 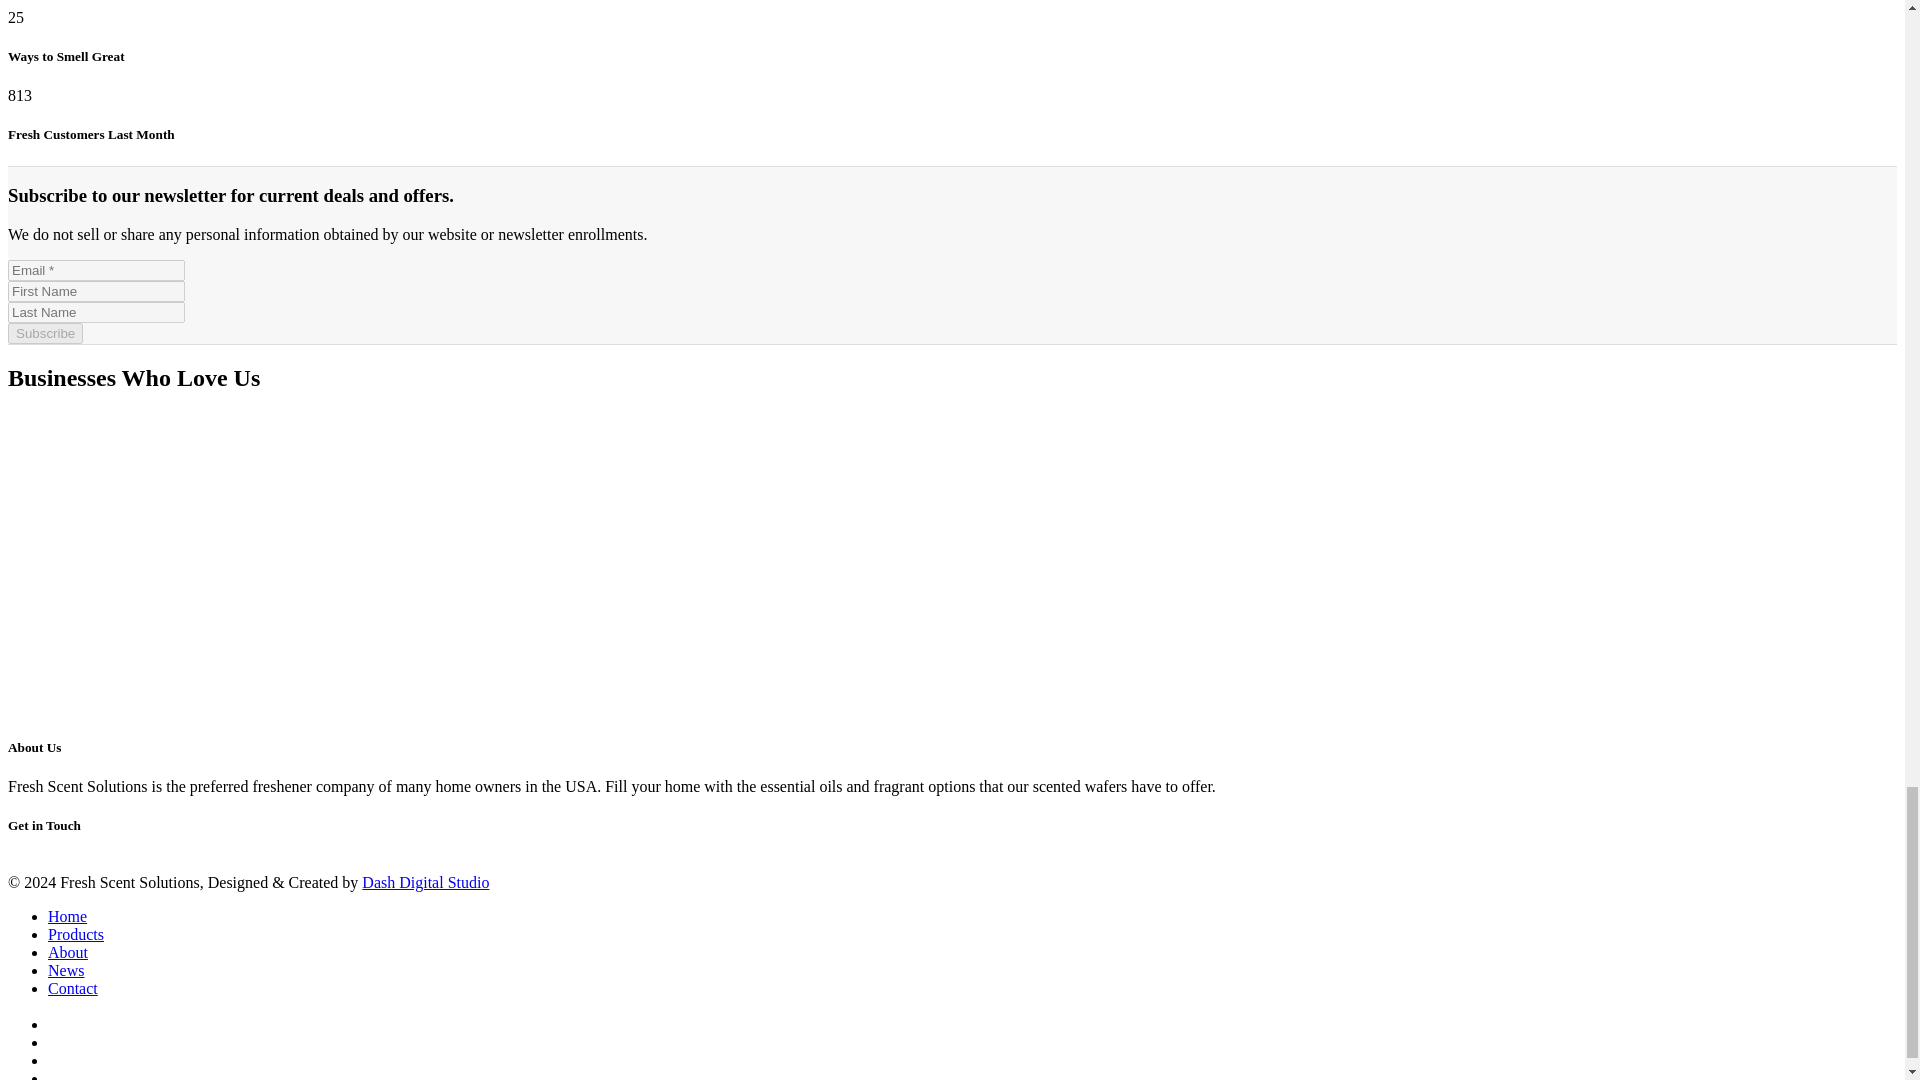 I want to click on Home, so click(x=67, y=916).